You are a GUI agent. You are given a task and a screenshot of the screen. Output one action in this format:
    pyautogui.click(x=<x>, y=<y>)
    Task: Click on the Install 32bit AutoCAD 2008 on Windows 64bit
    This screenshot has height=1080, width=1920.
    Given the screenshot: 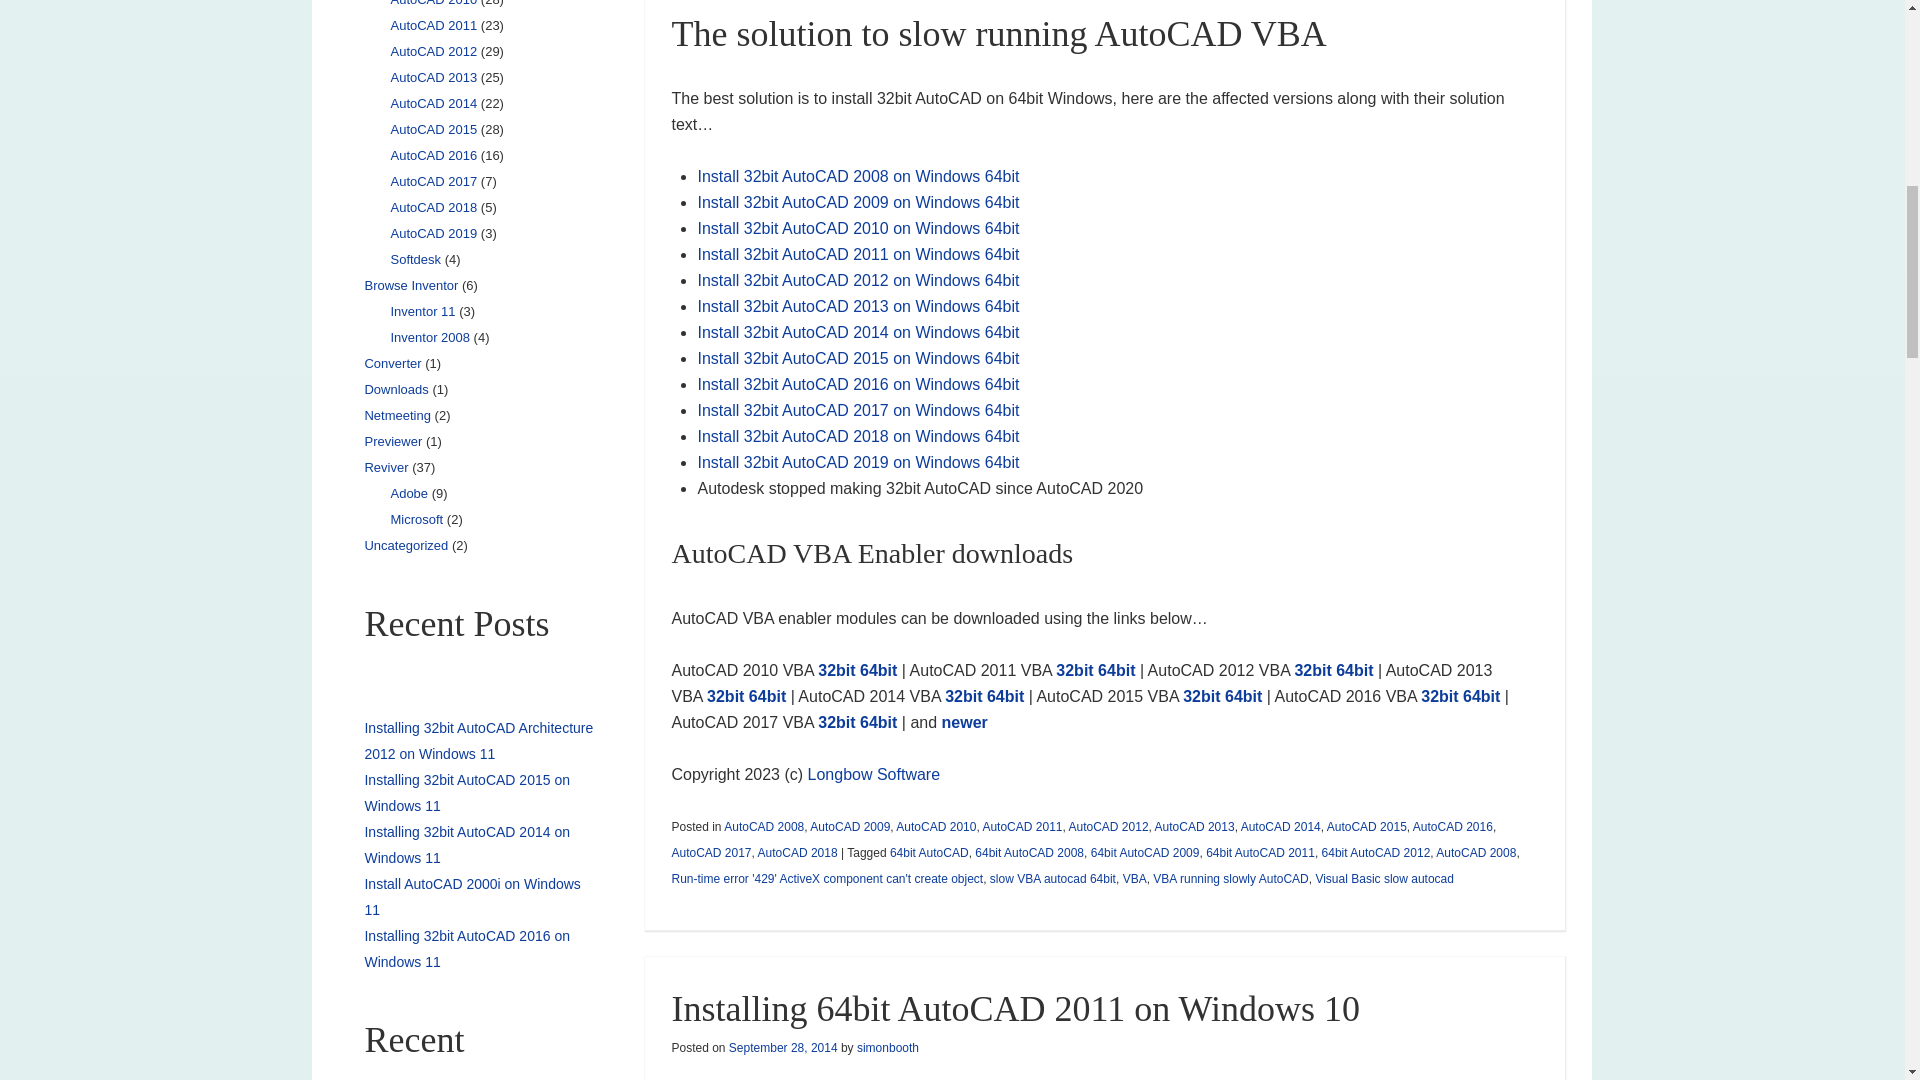 What is the action you would take?
    pyautogui.click(x=858, y=176)
    